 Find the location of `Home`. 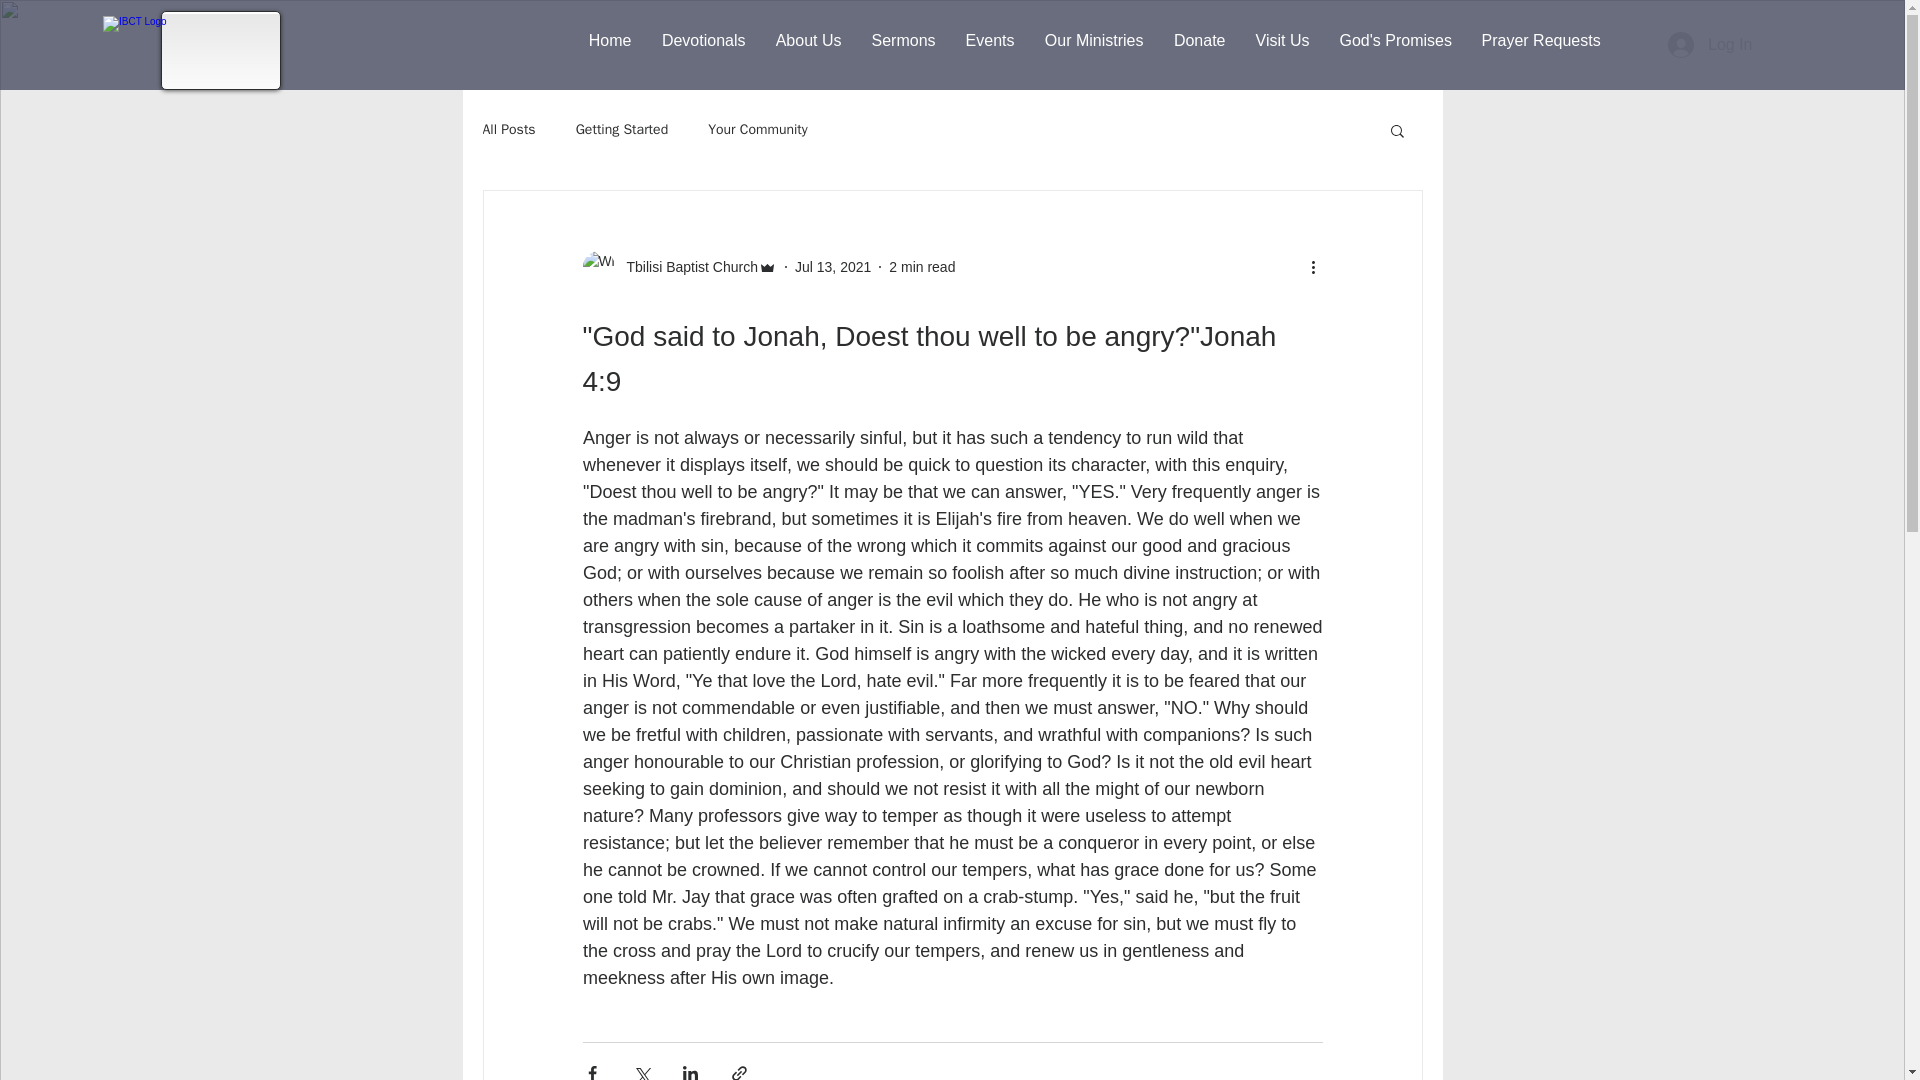

Home is located at coordinates (610, 40).